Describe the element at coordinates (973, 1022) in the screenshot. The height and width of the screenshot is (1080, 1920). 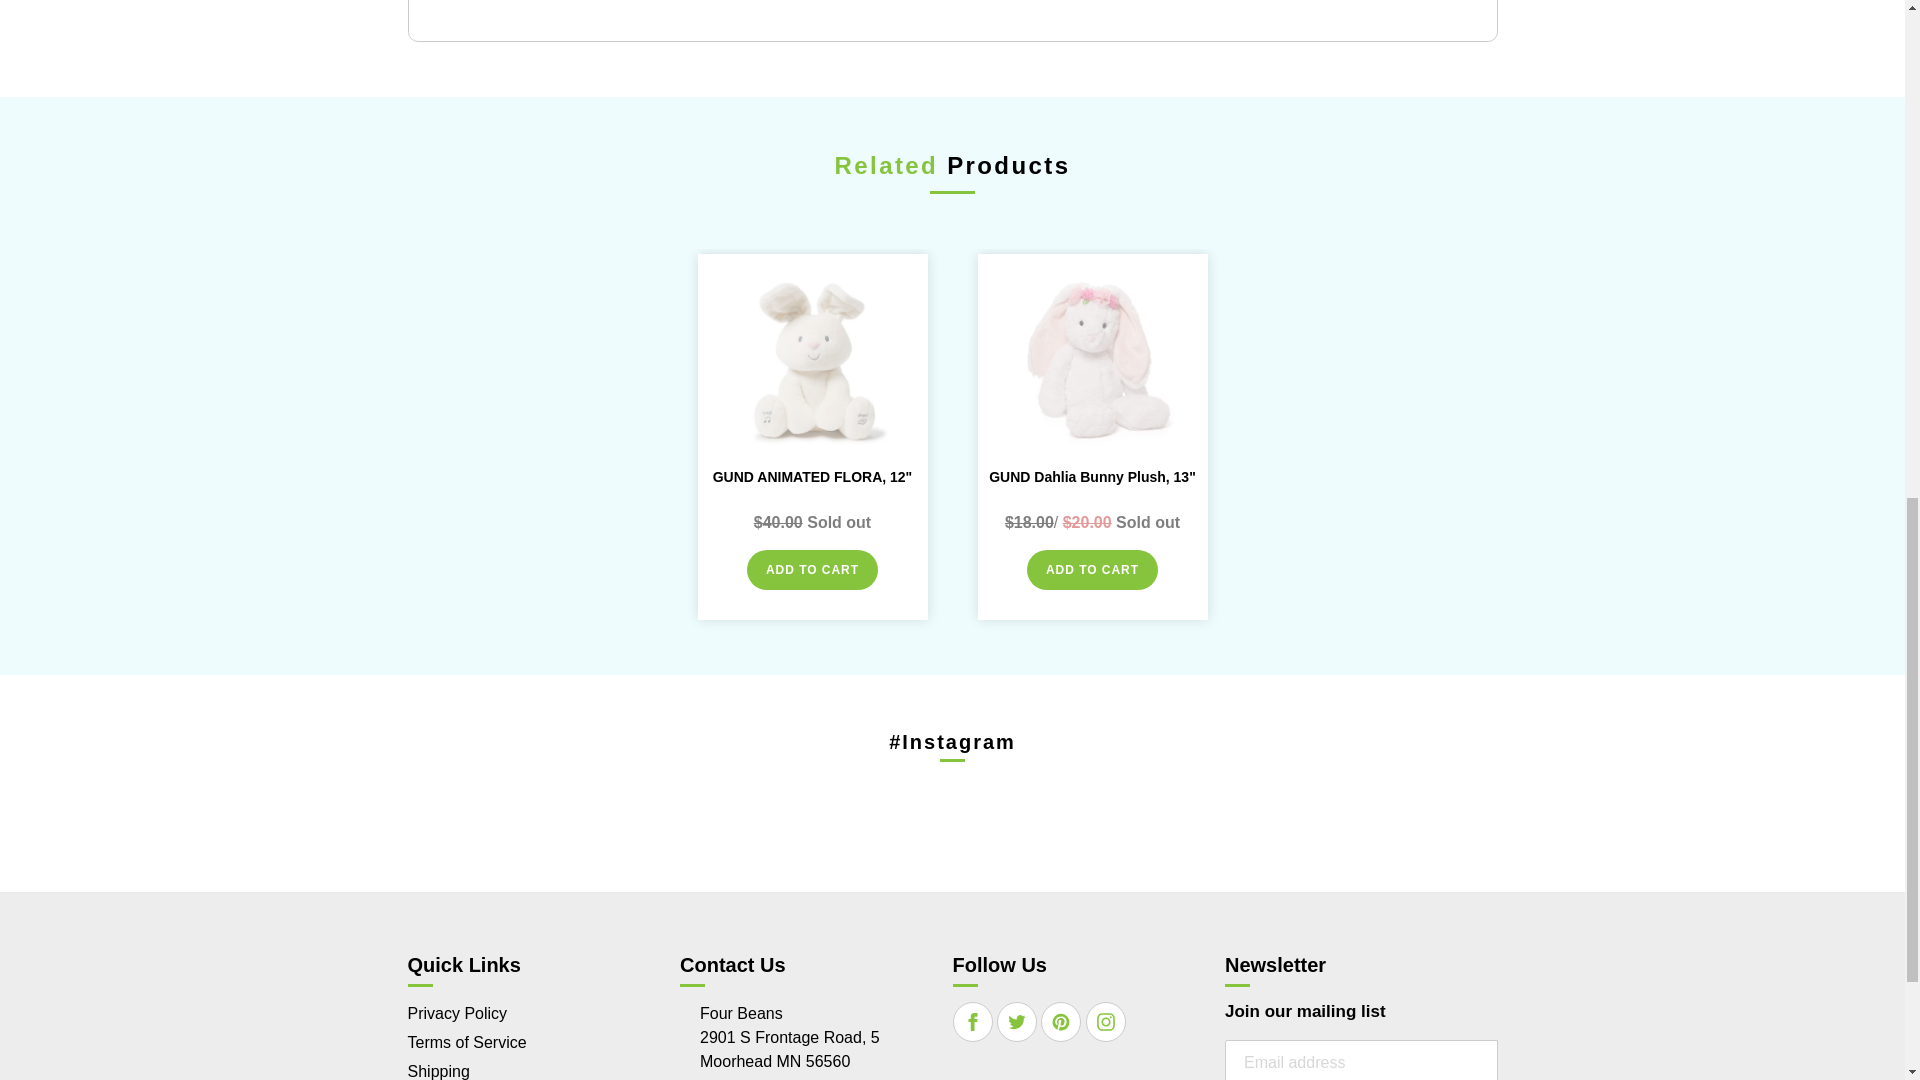
I see `Four Beans on Facebook` at that location.